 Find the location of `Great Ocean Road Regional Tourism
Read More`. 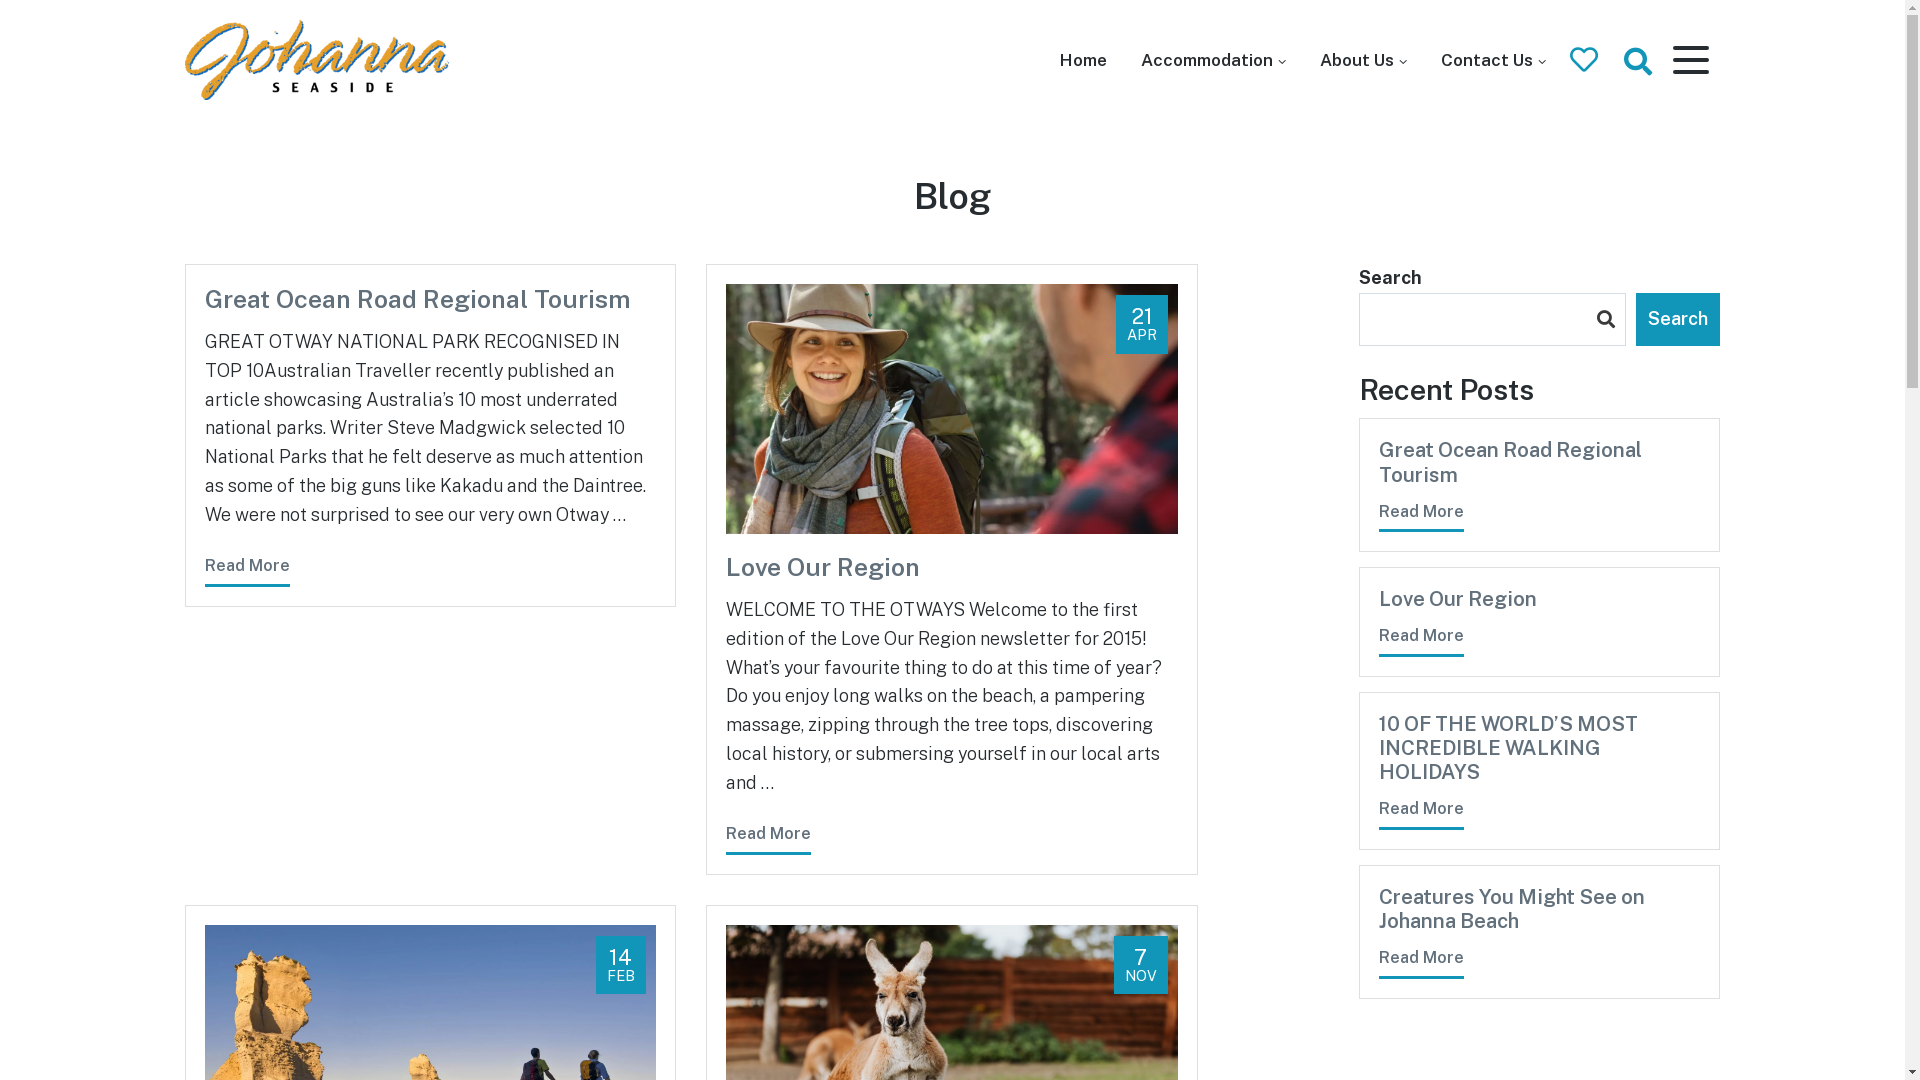

Great Ocean Road Regional Tourism
Read More is located at coordinates (1540, 485).